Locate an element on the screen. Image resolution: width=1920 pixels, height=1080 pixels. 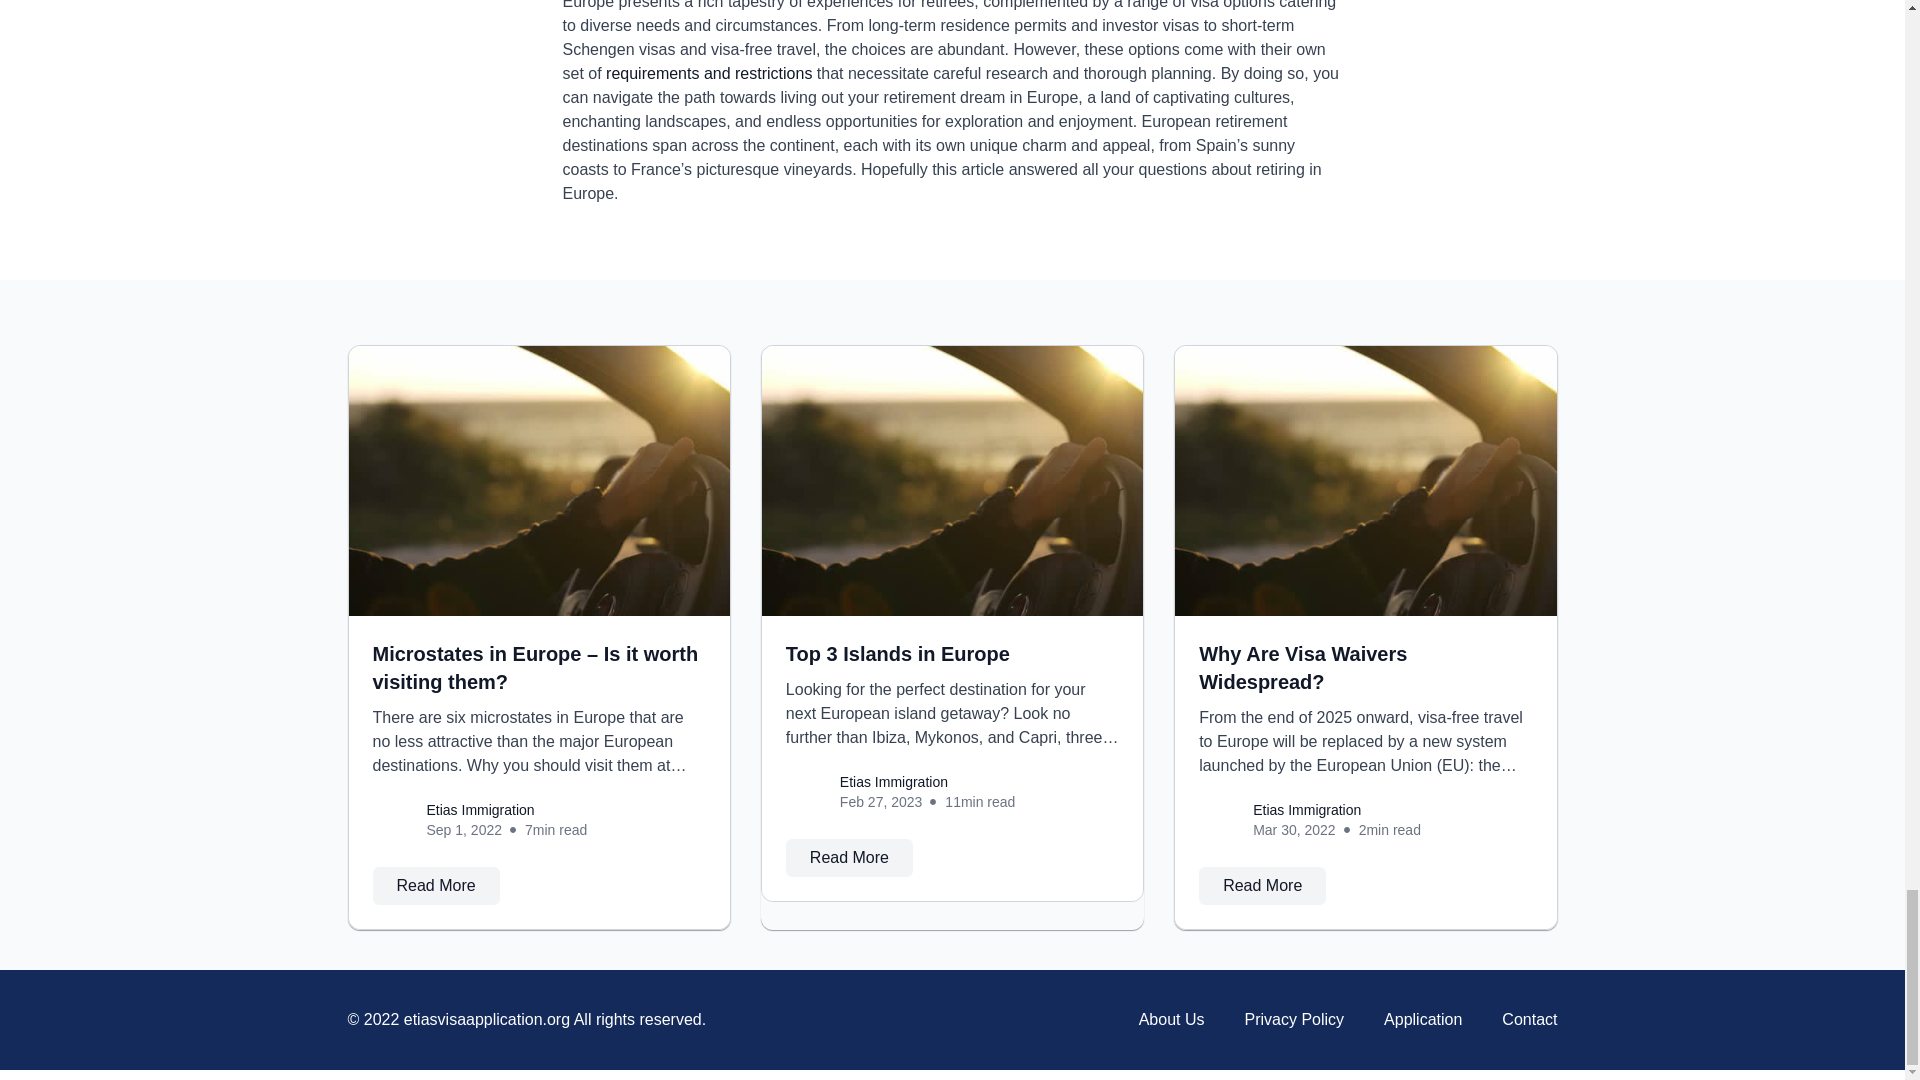
Contact is located at coordinates (1529, 1020).